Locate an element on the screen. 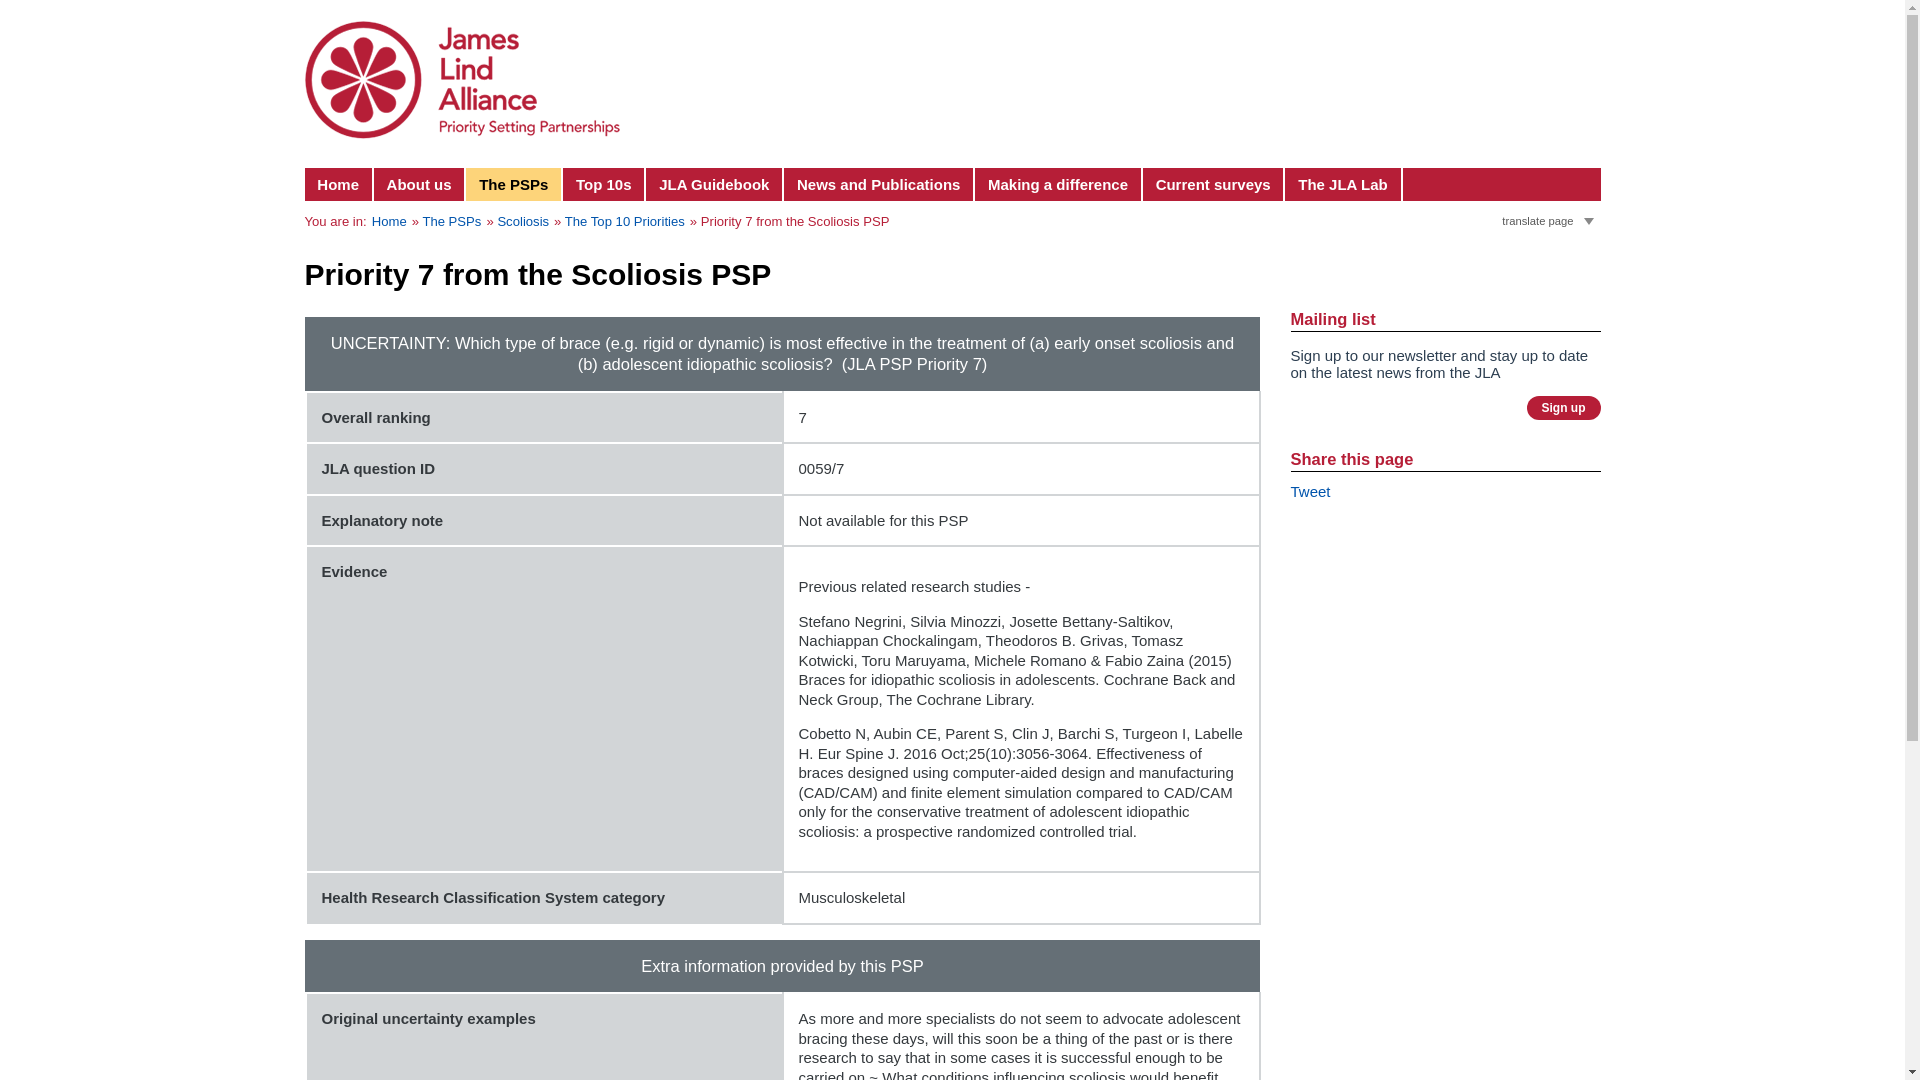 The width and height of the screenshot is (1920, 1080). JLA Guidebook - AccessKey:F is located at coordinates (714, 184).